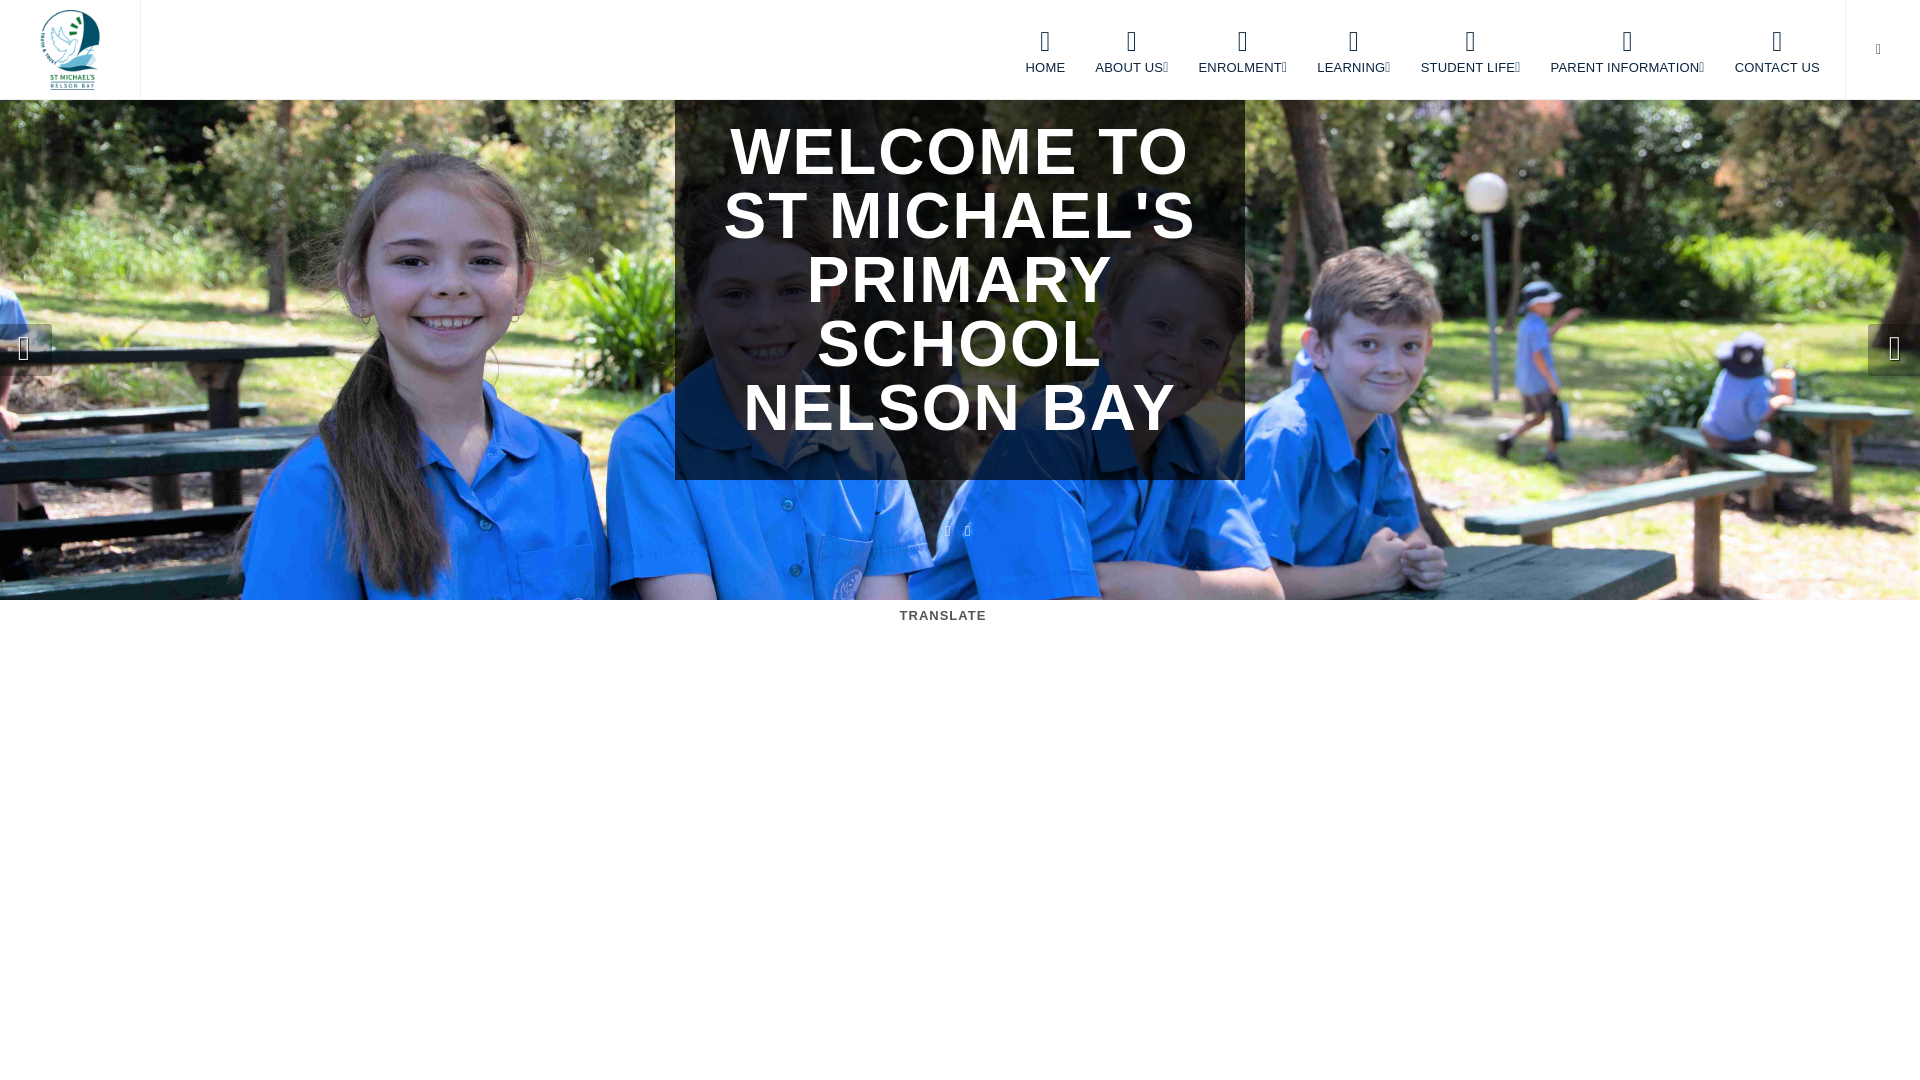 Image resolution: width=1920 pixels, height=1080 pixels. What do you see at coordinates (1131, 50) in the screenshot?
I see `ABOUT US` at bounding box center [1131, 50].